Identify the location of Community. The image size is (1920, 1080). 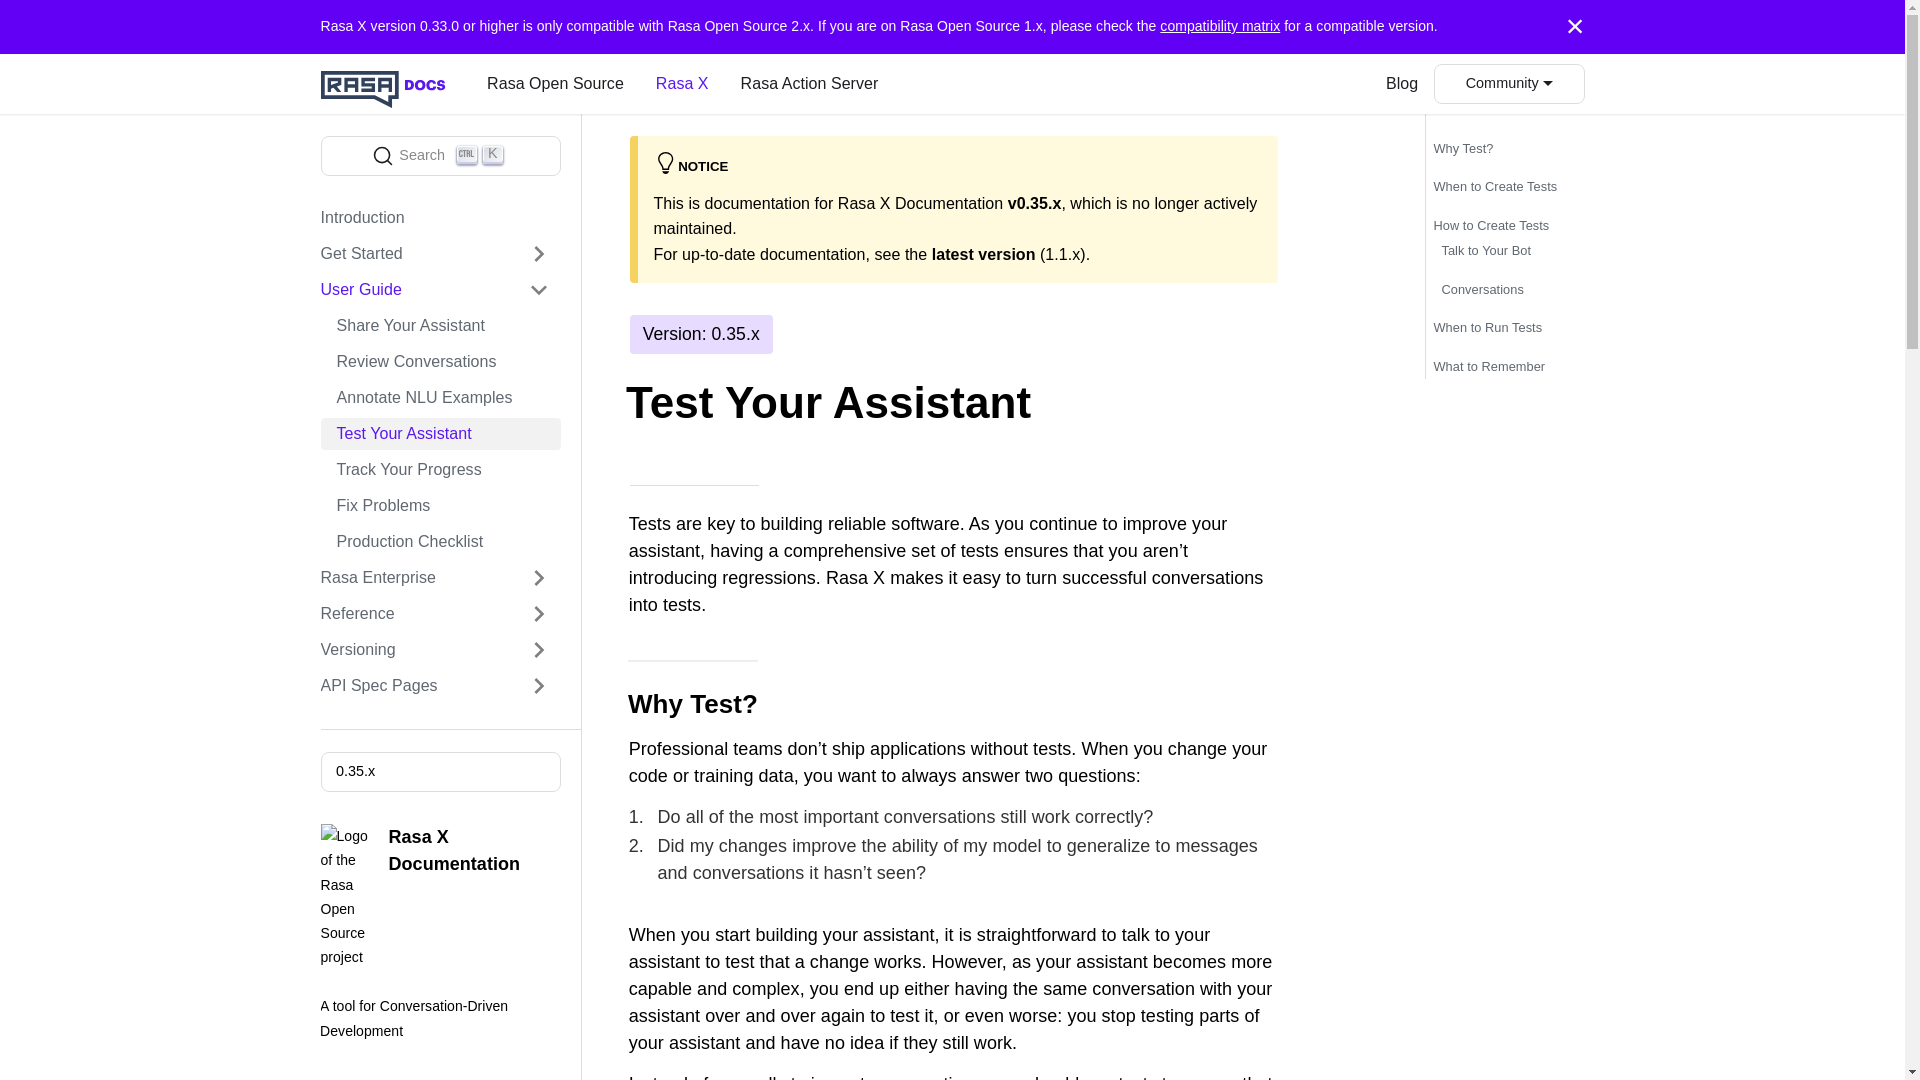
(1508, 84).